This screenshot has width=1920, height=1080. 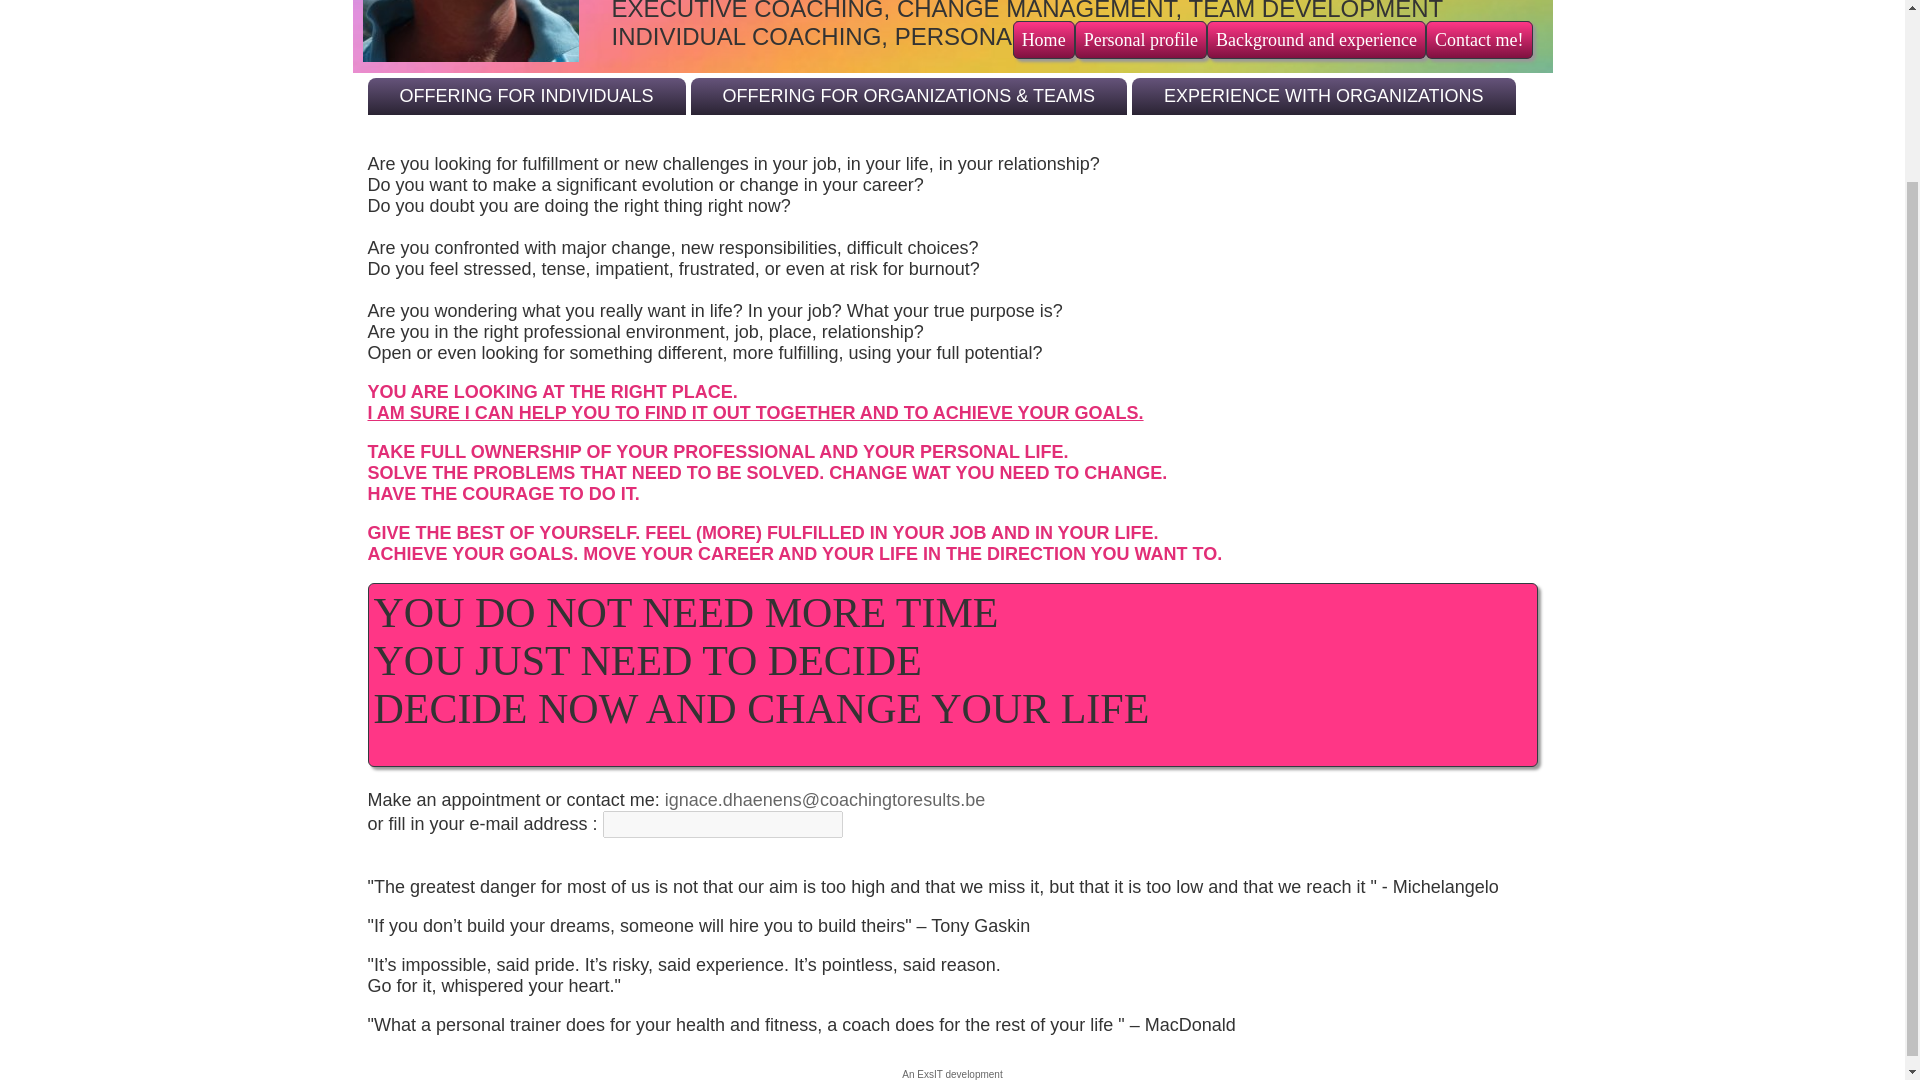 I want to click on EXPERIENCE WITH ORGANIZATIONS, so click(x=1324, y=96).